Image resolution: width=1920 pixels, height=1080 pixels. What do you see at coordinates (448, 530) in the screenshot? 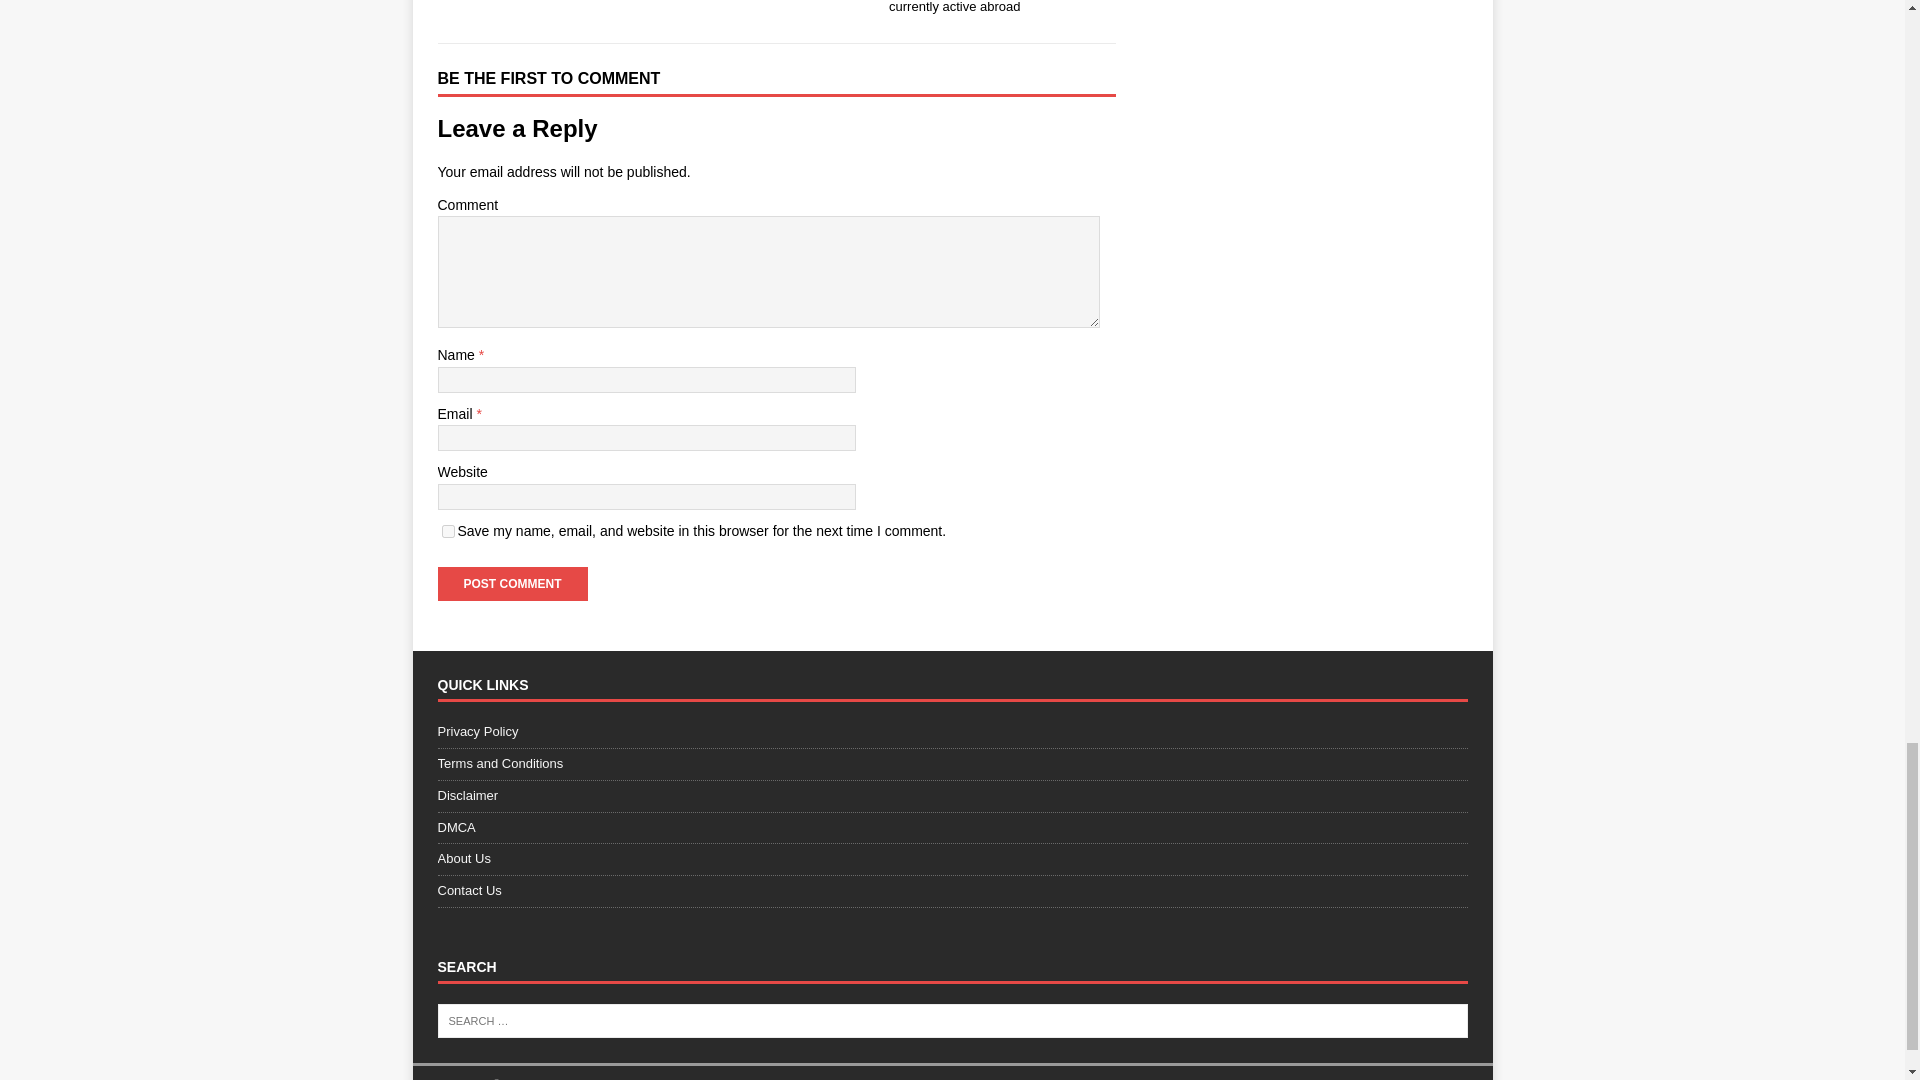
I see `yes` at bounding box center [448, 530].